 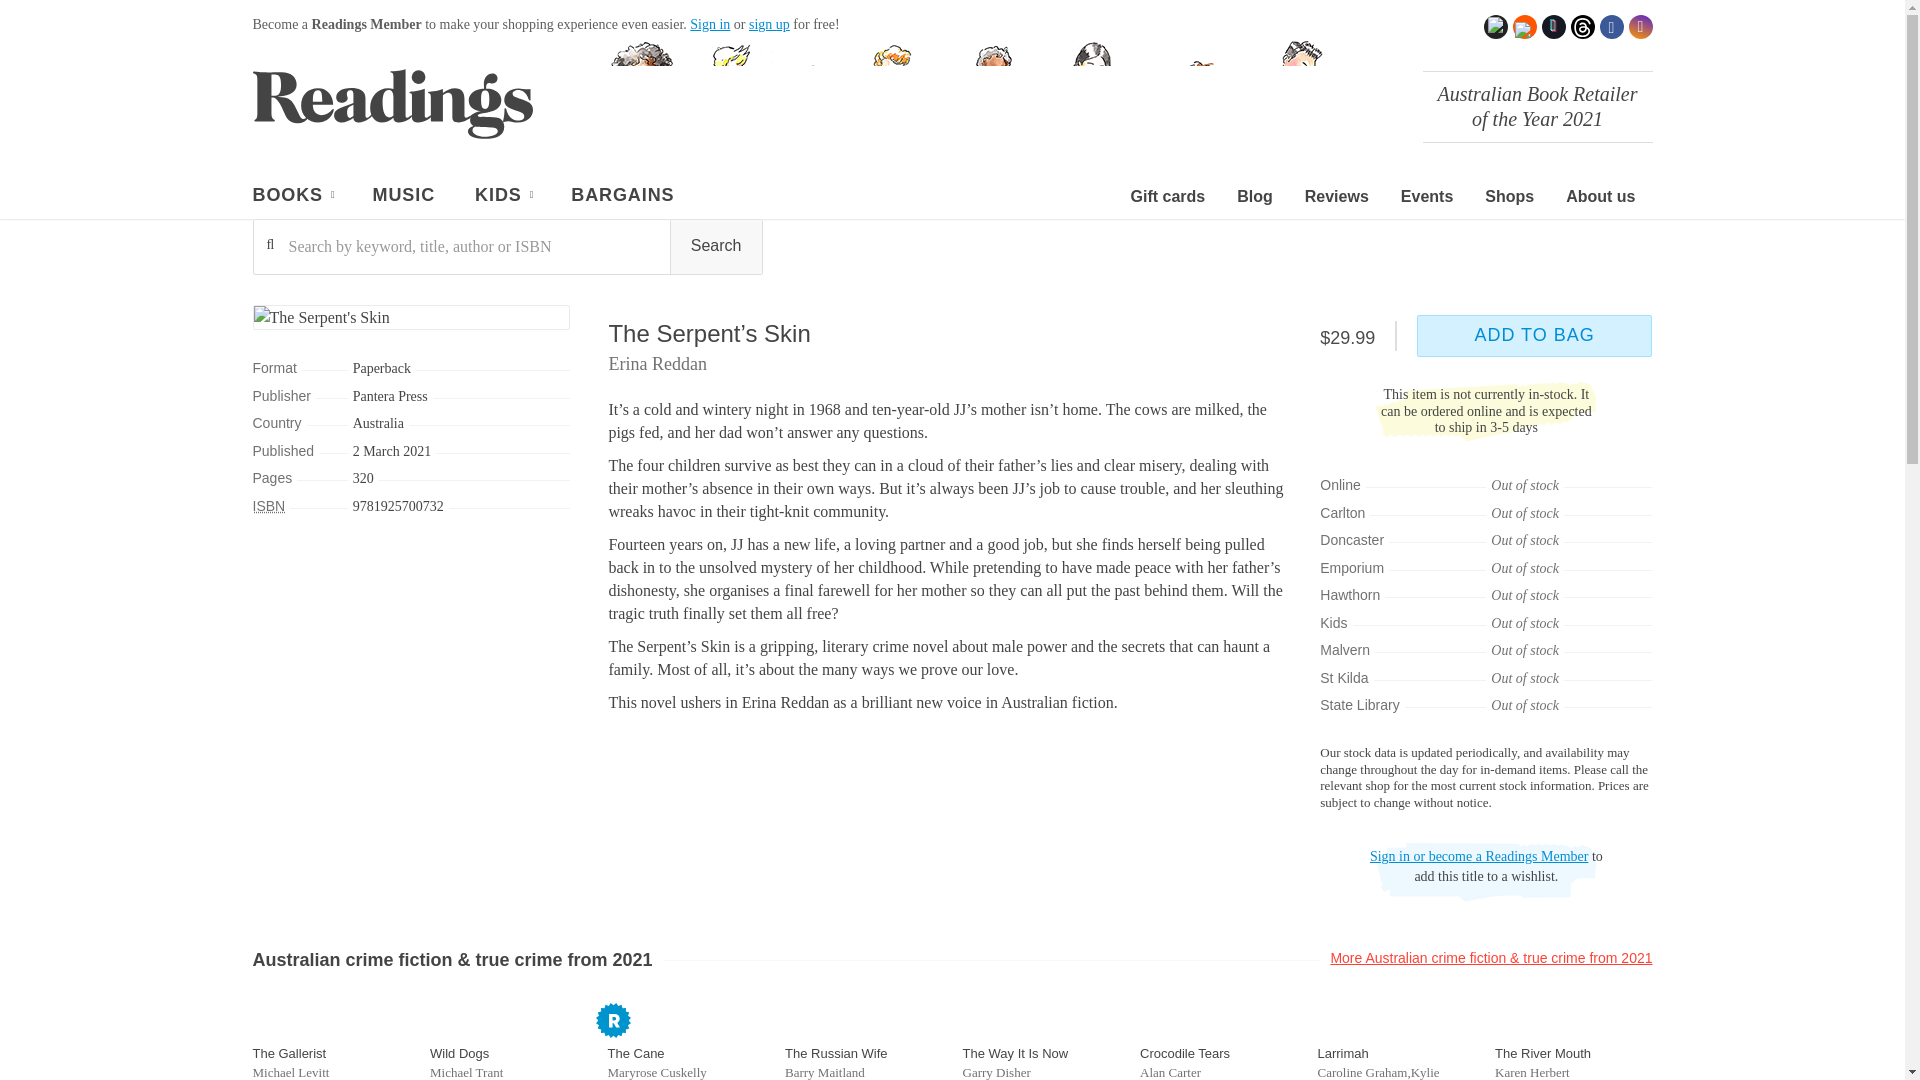 What do you see at coordinates (768, 24) in the screenshot?
I see `sign up` at bounding box center [768, 24].